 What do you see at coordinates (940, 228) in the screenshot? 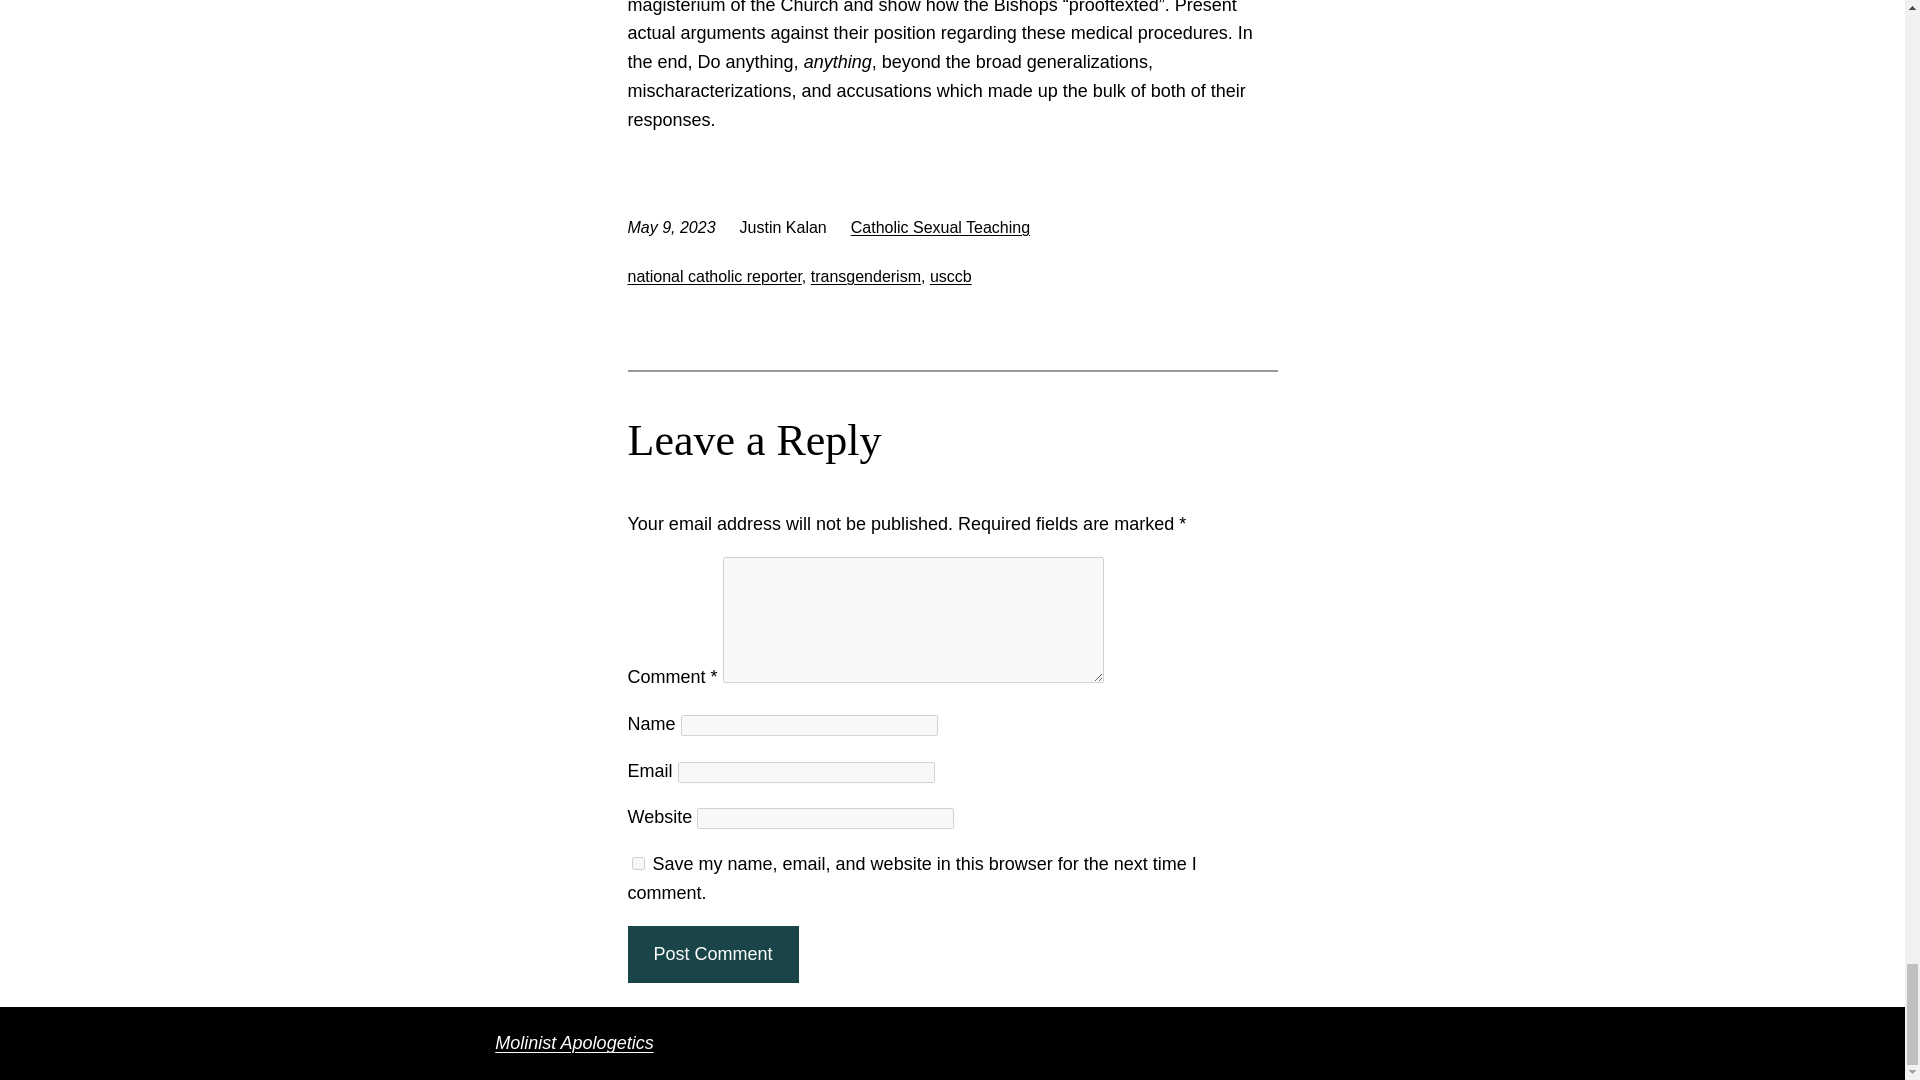
I see `Catholic Sexual Teaching` at bounding box center [940, 228].